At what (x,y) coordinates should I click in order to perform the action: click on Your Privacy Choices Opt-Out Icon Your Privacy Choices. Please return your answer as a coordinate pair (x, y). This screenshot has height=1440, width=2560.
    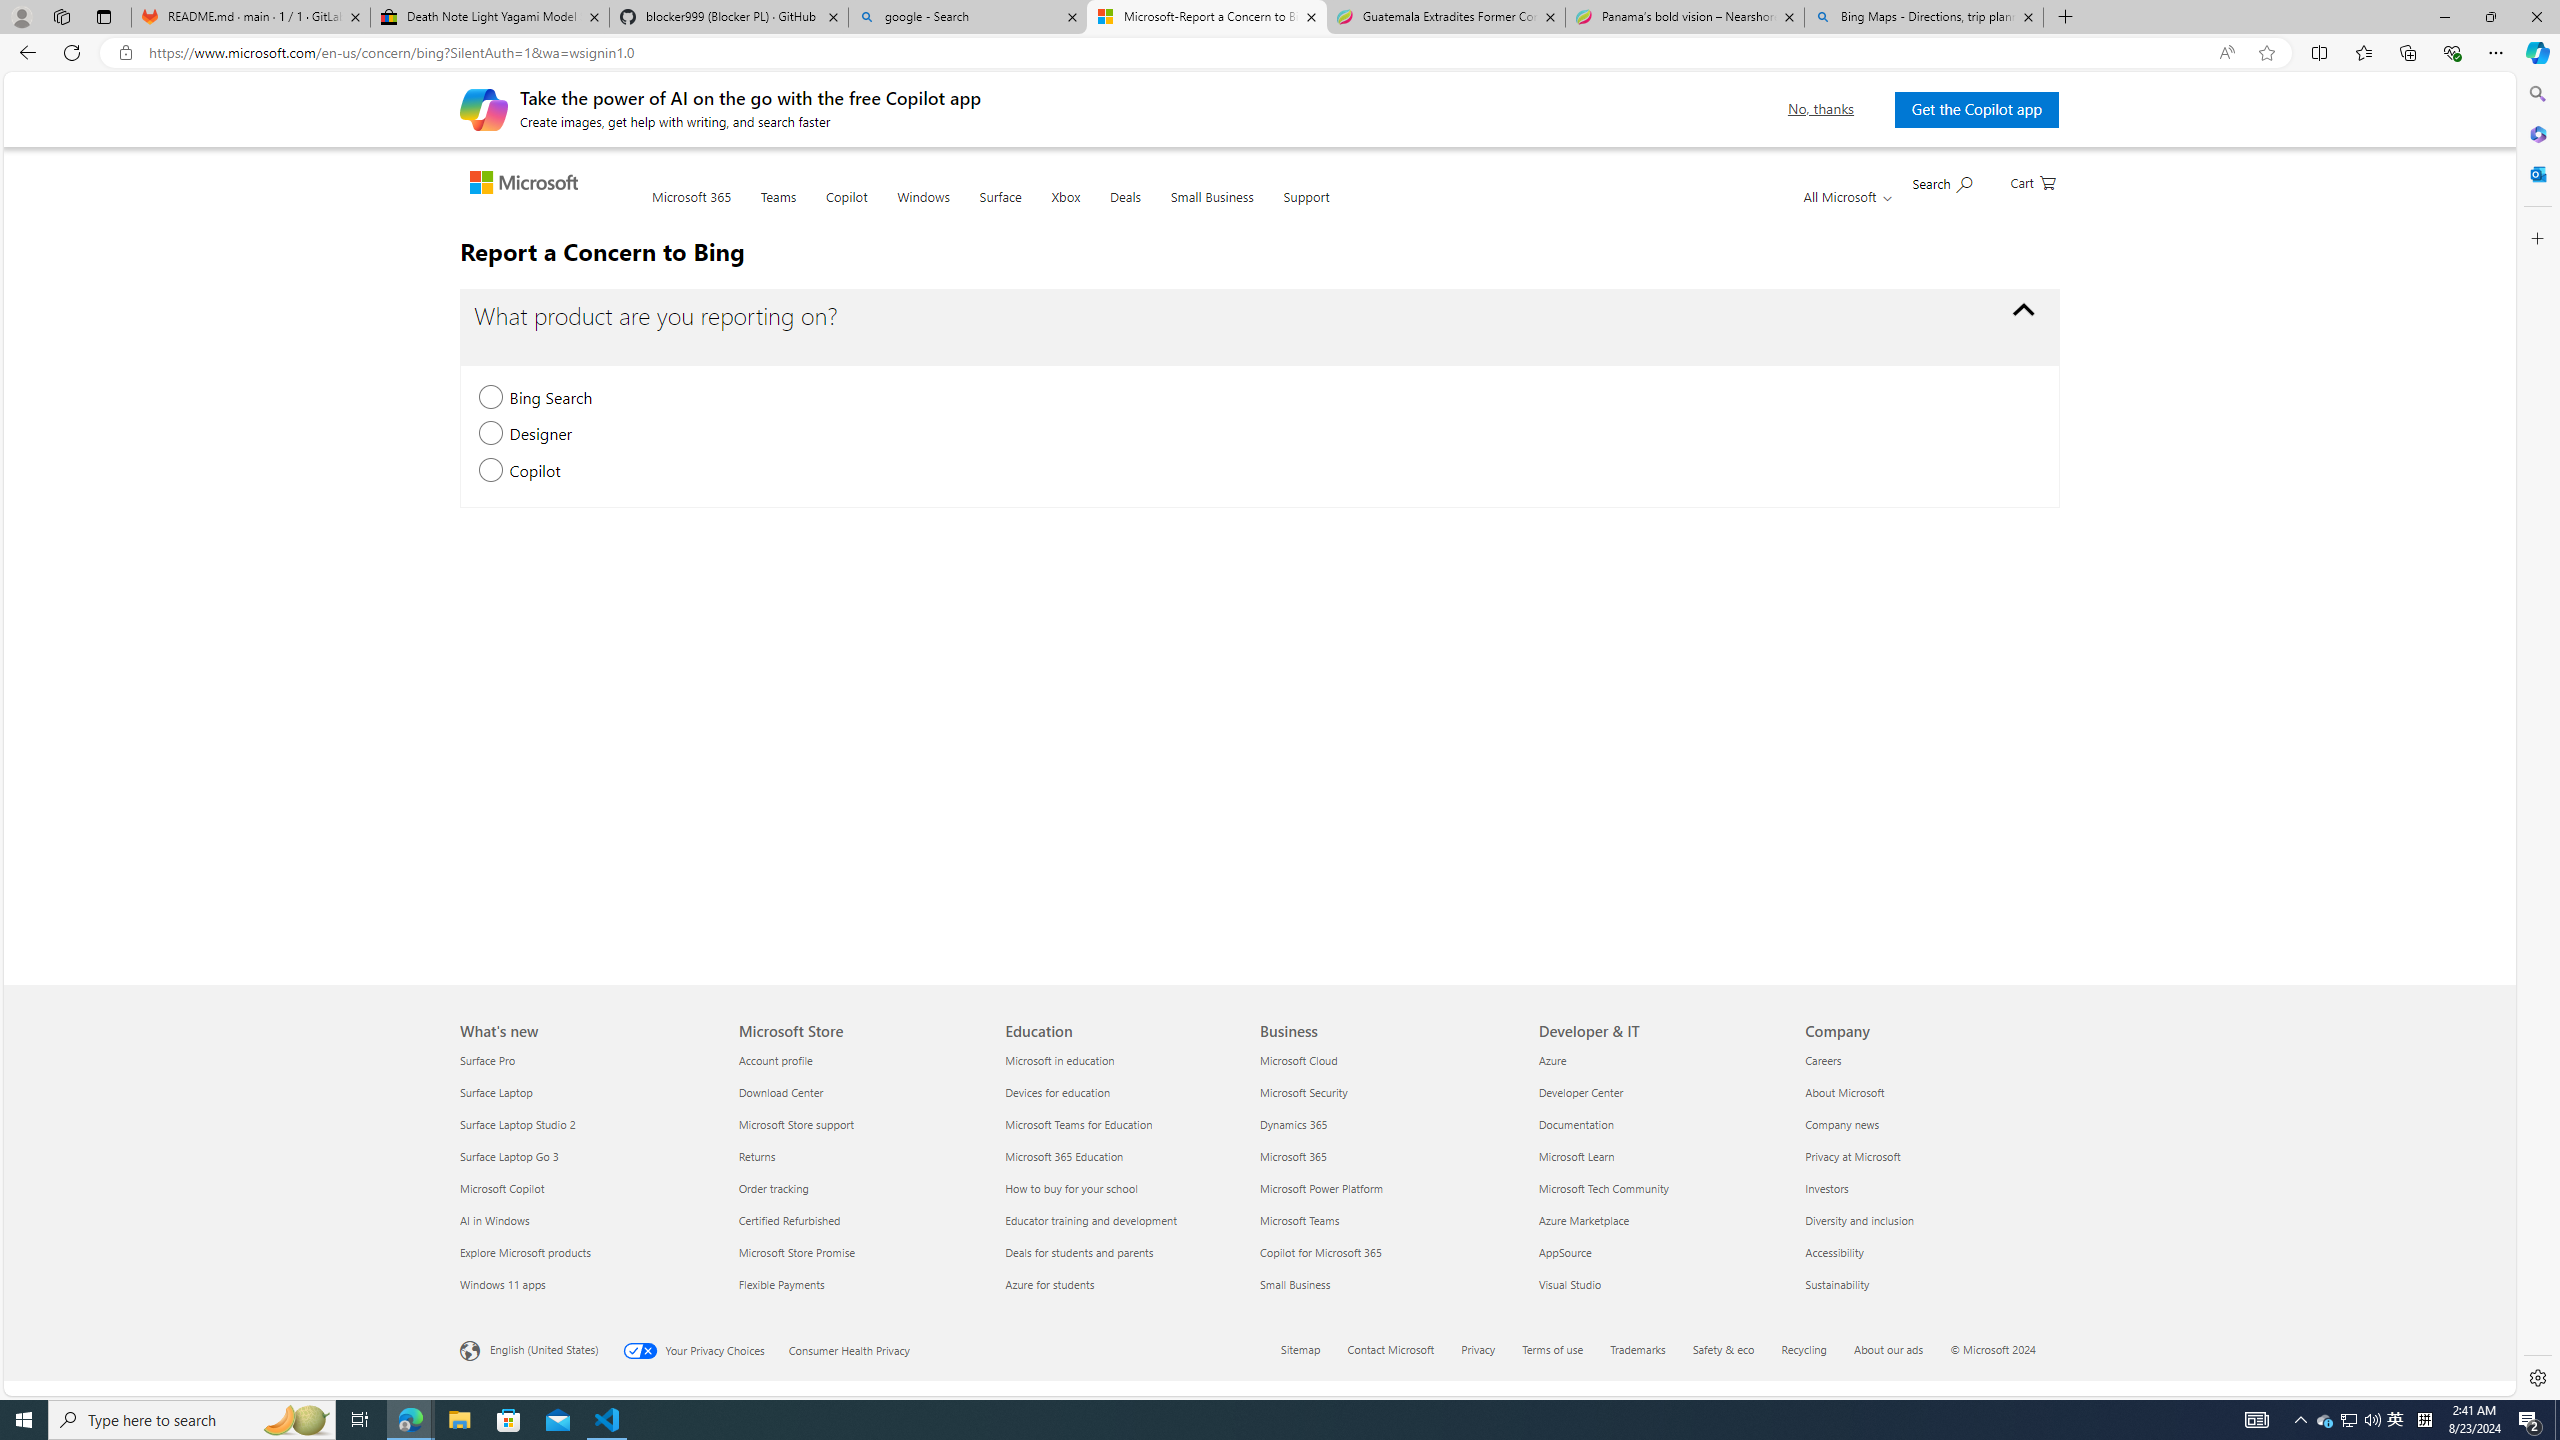
    Looking at the image, I should click on (705, 1348).